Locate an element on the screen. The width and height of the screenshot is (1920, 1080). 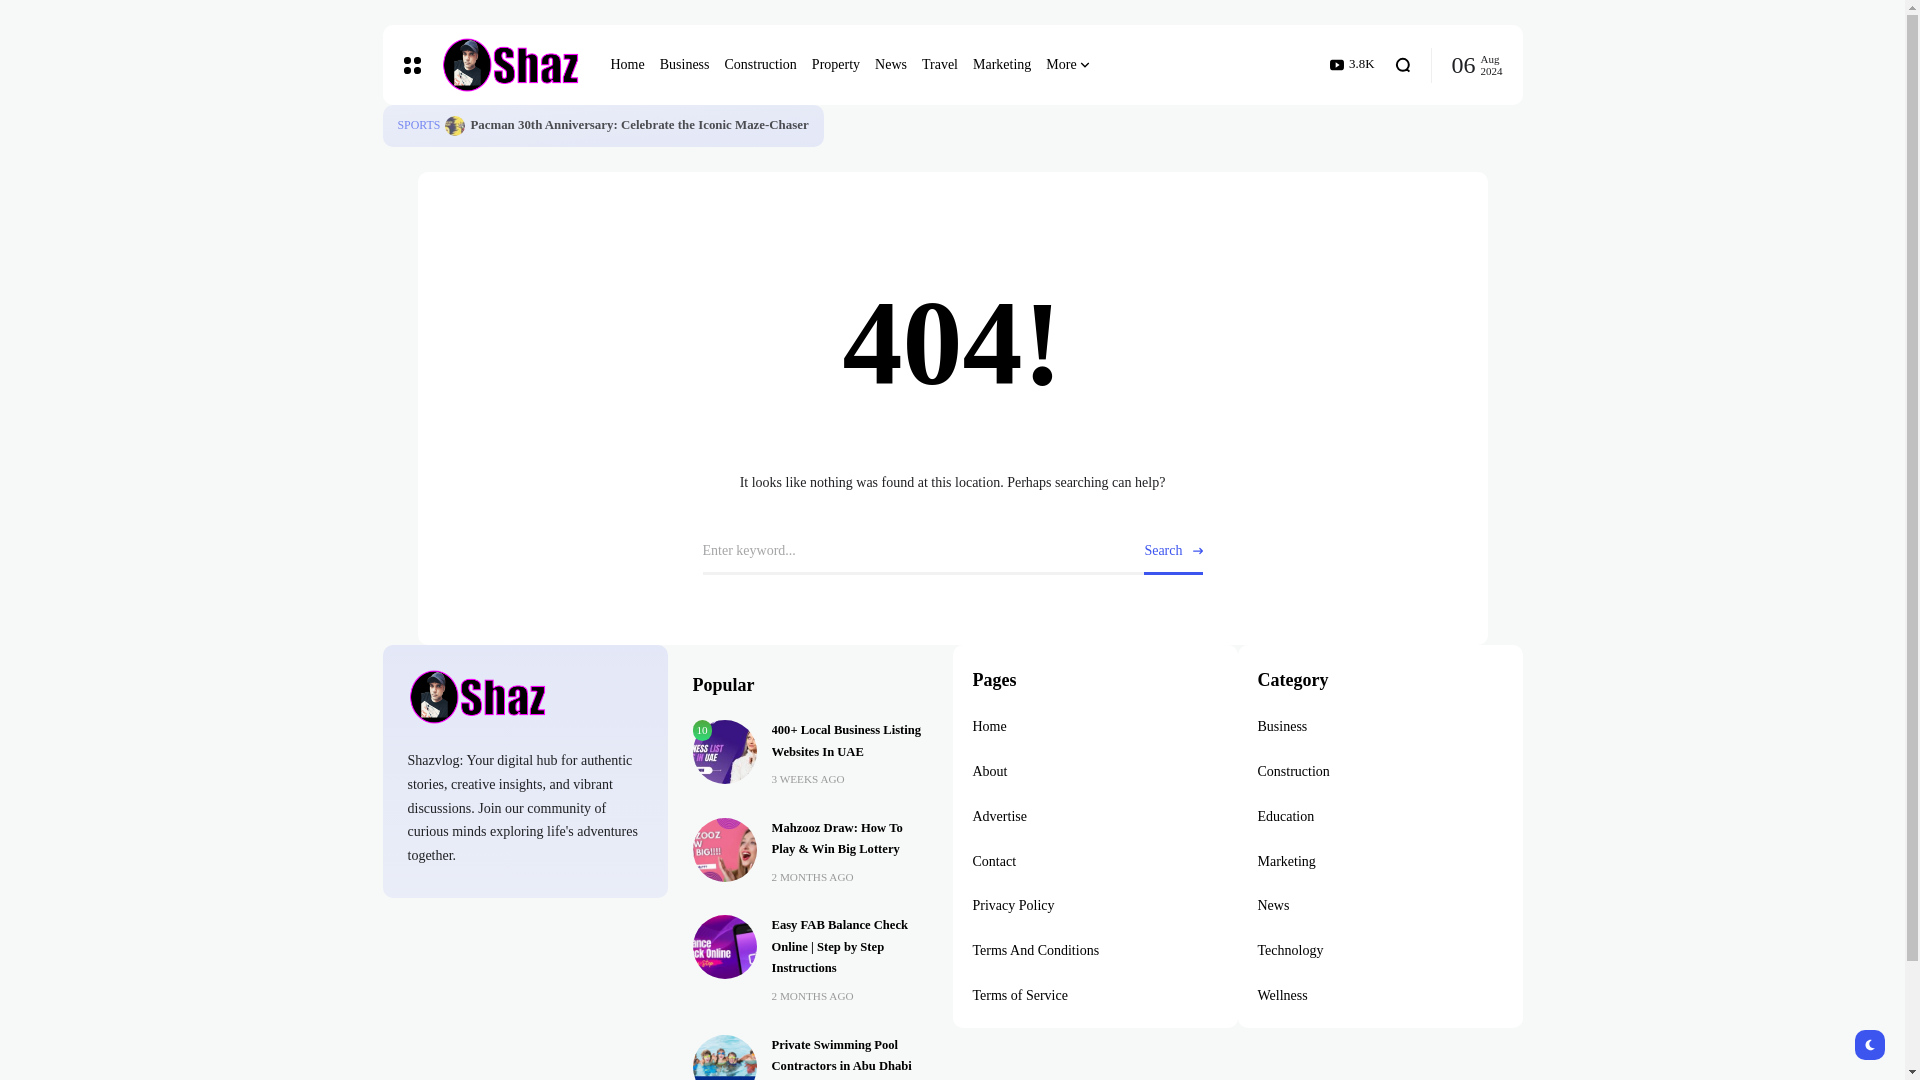
Shav Vlog Blog is located at coordinates (509, 64).